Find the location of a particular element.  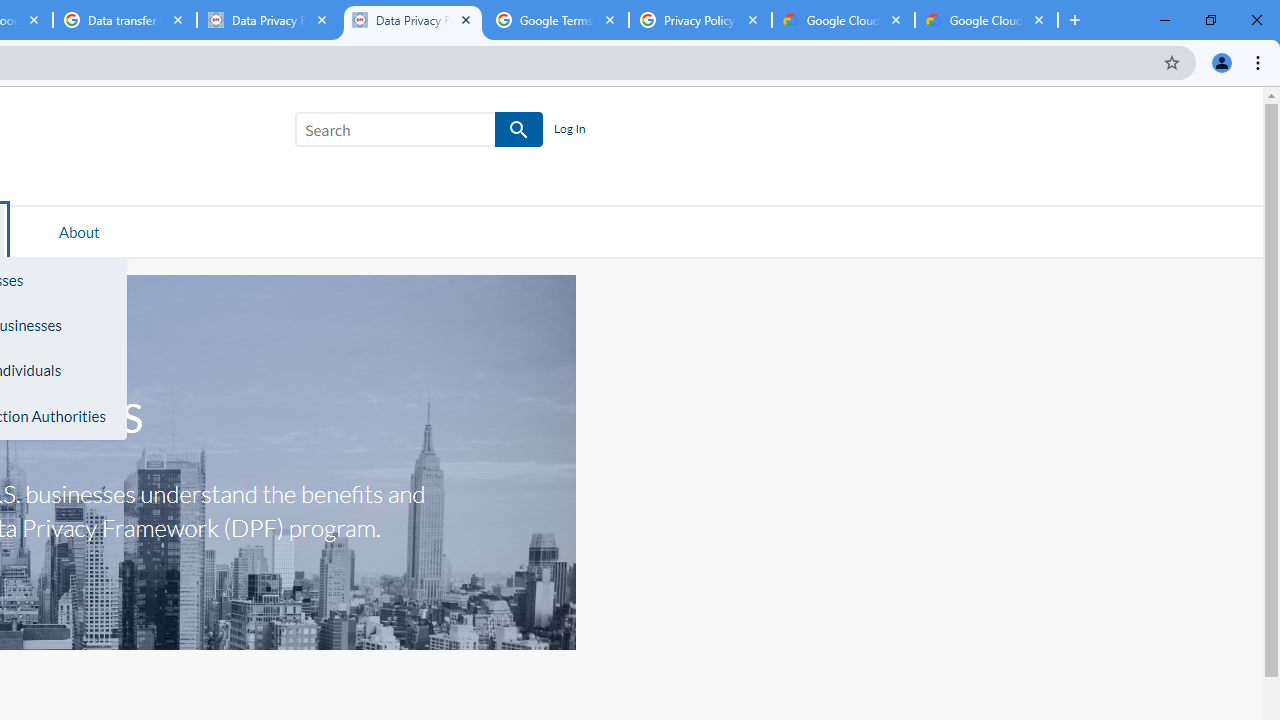

Search is located at coordinates (395, 130).